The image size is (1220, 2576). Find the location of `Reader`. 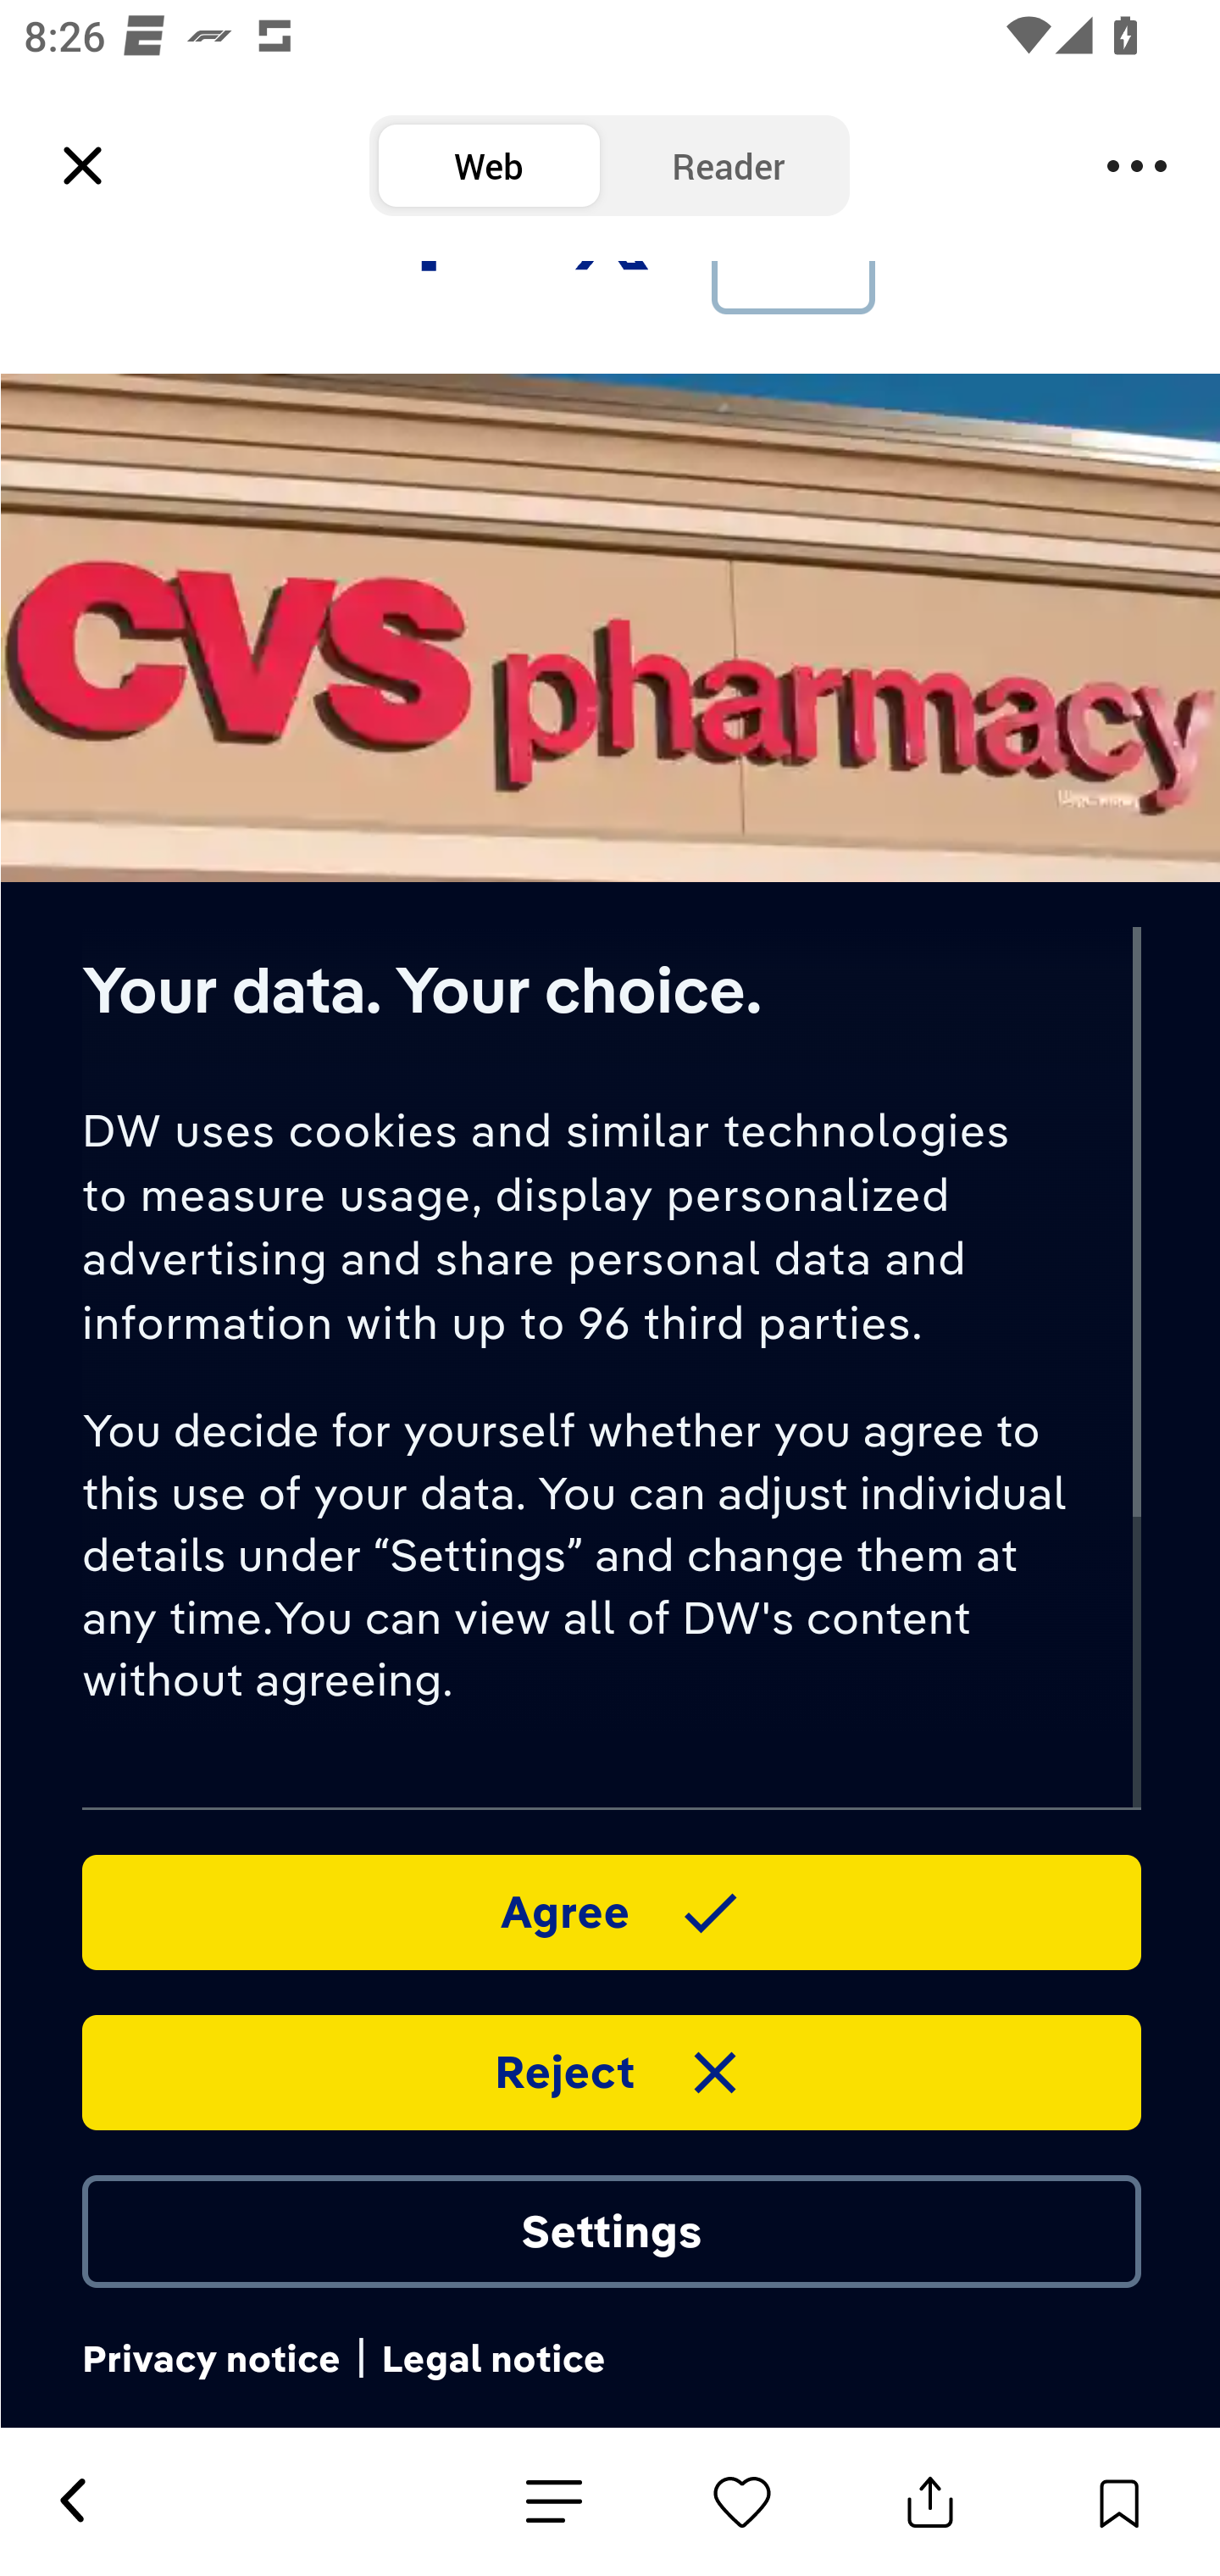

Reader is located at coordinates (729, 166).